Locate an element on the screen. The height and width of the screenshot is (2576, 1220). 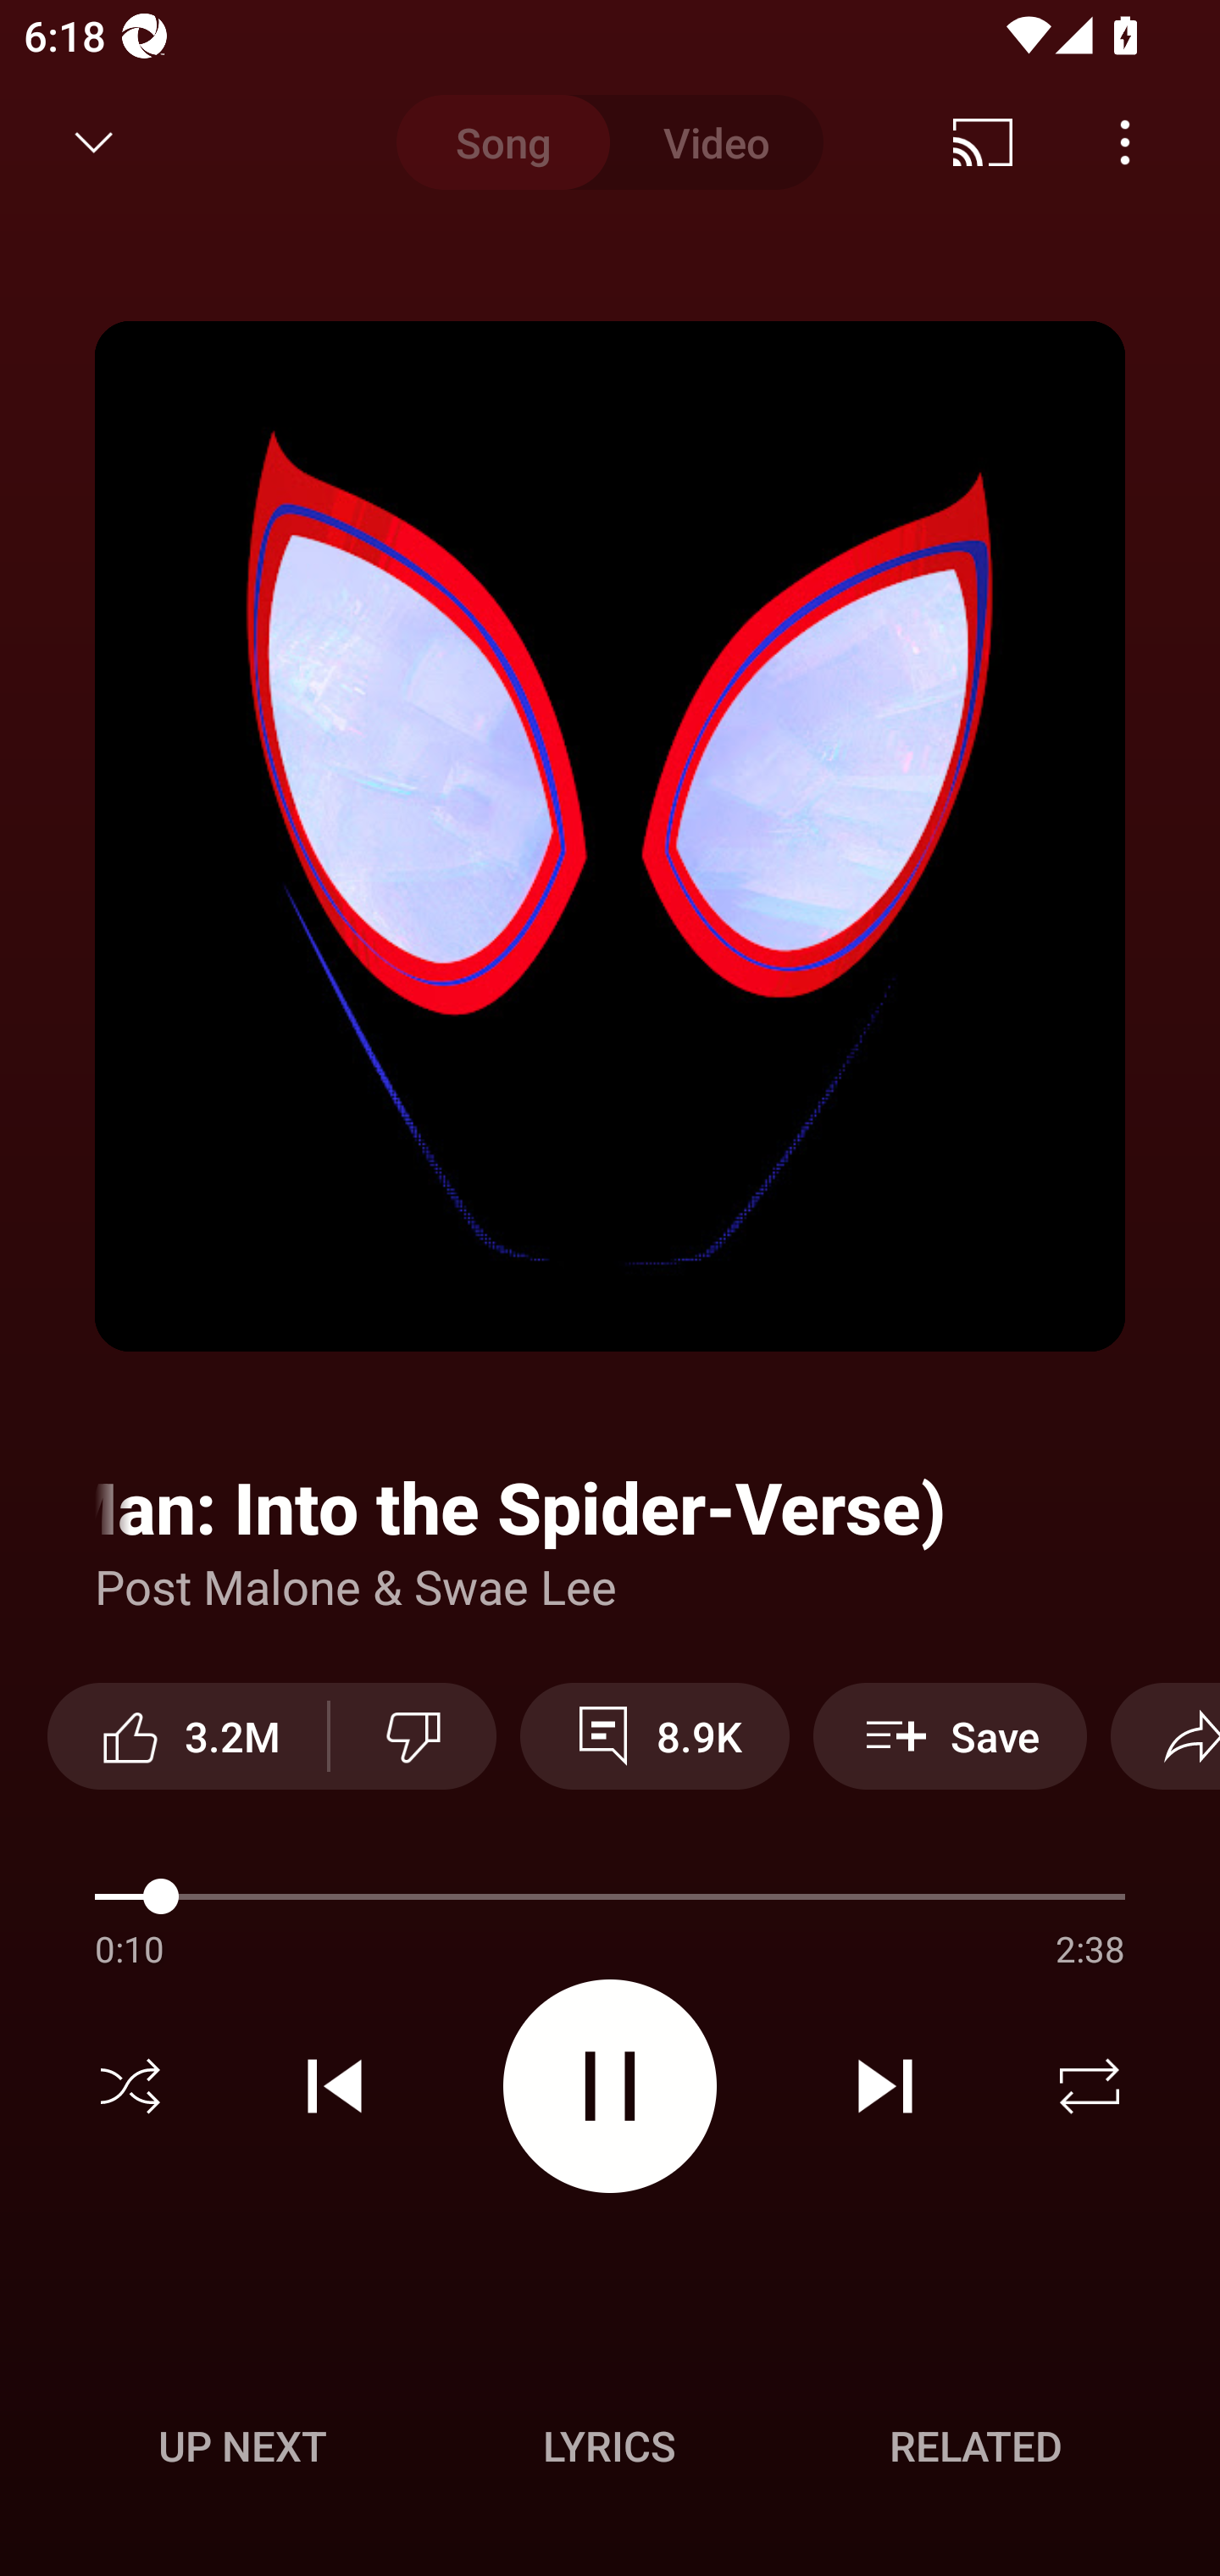
Shuffle off is located at coordinates (130, 2086).